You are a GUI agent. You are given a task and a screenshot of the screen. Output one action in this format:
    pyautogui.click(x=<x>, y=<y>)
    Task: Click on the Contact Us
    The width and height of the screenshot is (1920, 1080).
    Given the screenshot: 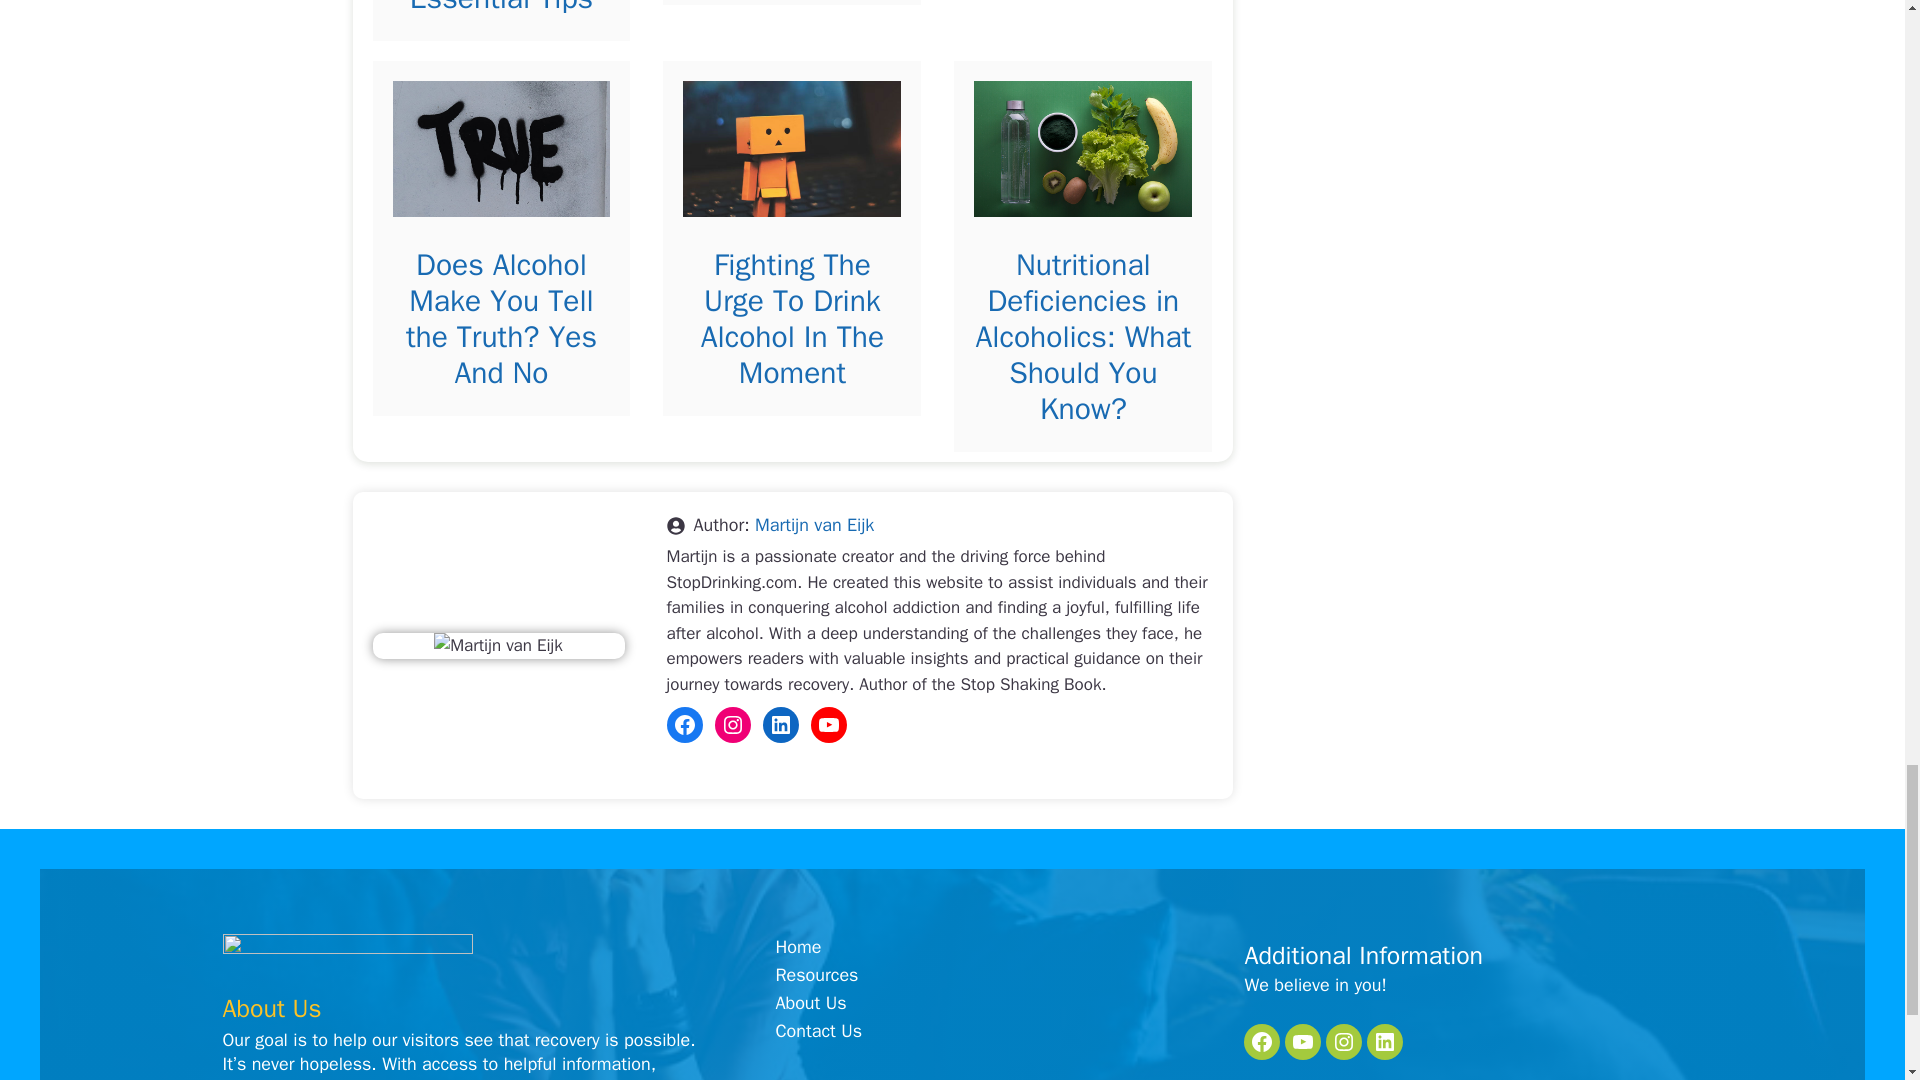 What is the action you would take?
    pyautogui.click(x=818, y=1030)
    